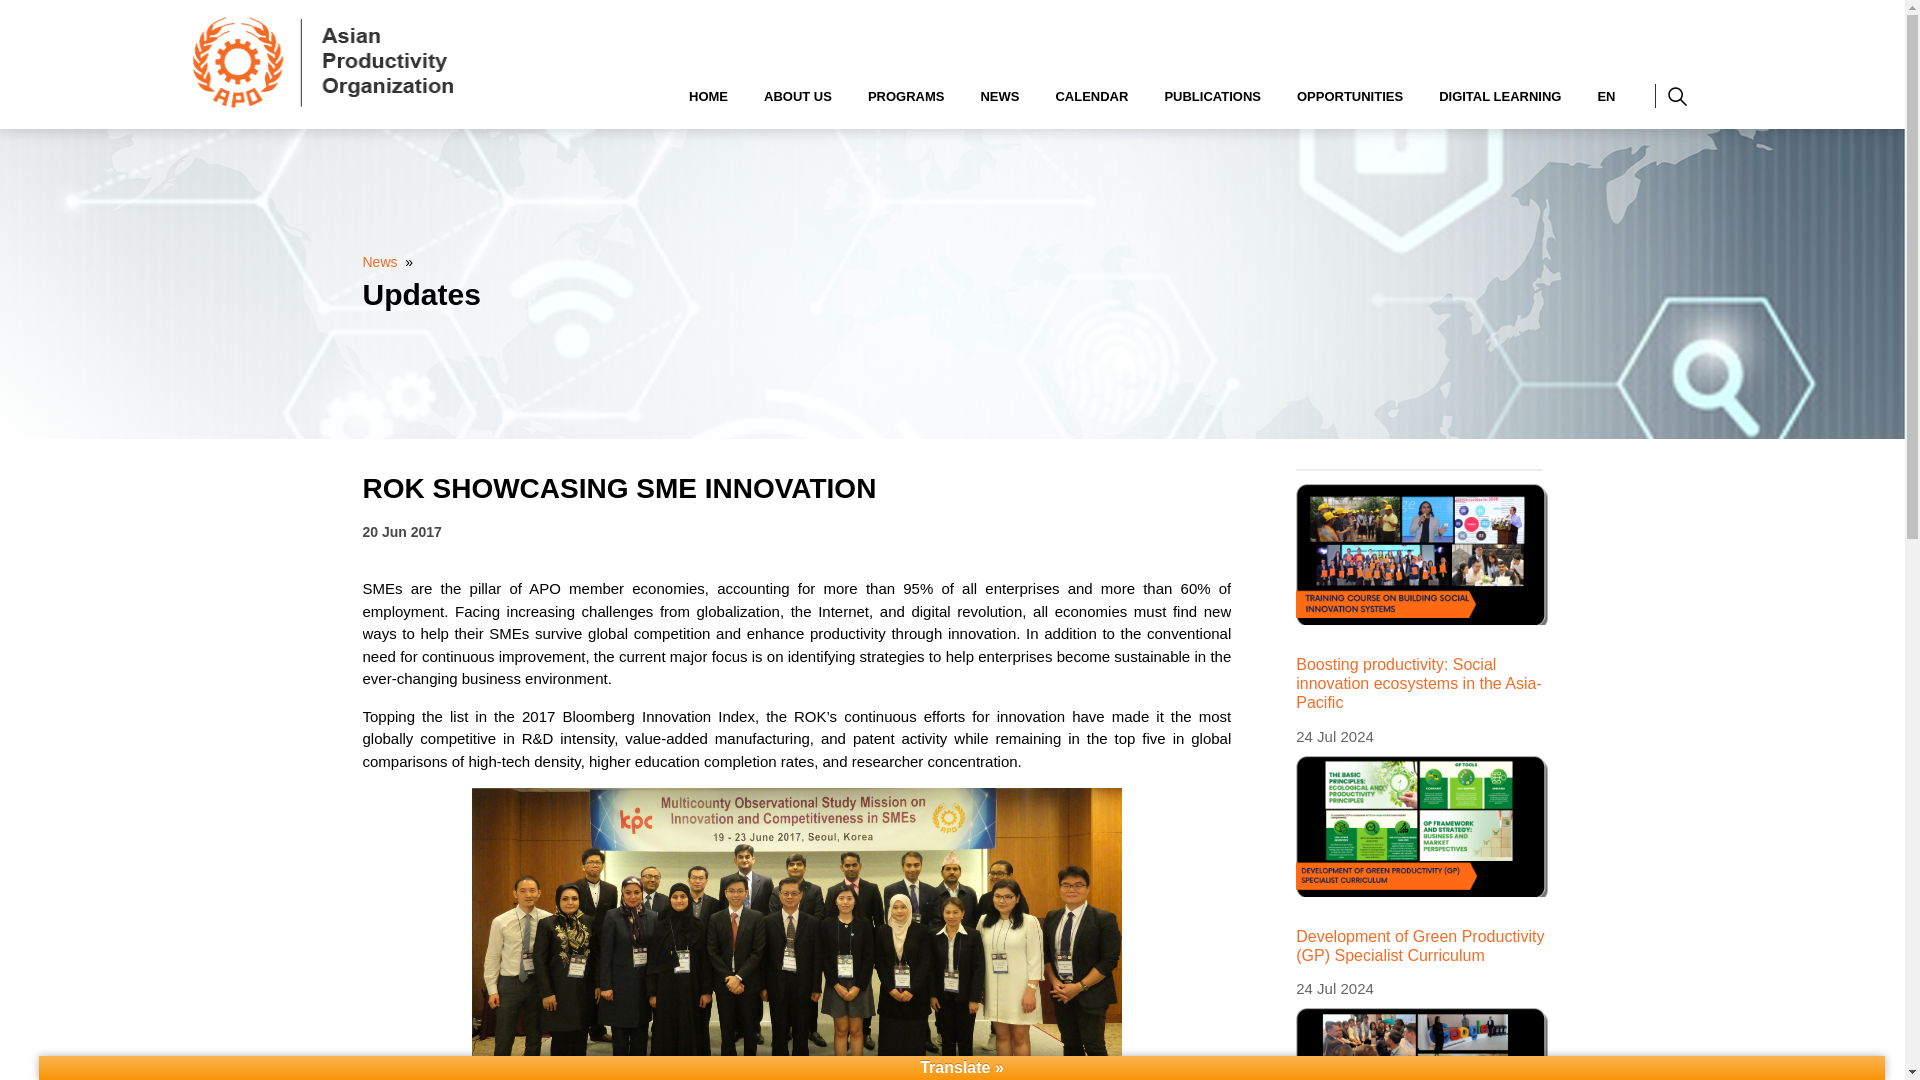 The image size is (1920, 1080). I want to click on Development of Productivity Practitioners for the Youth, so click(1422, 1044).